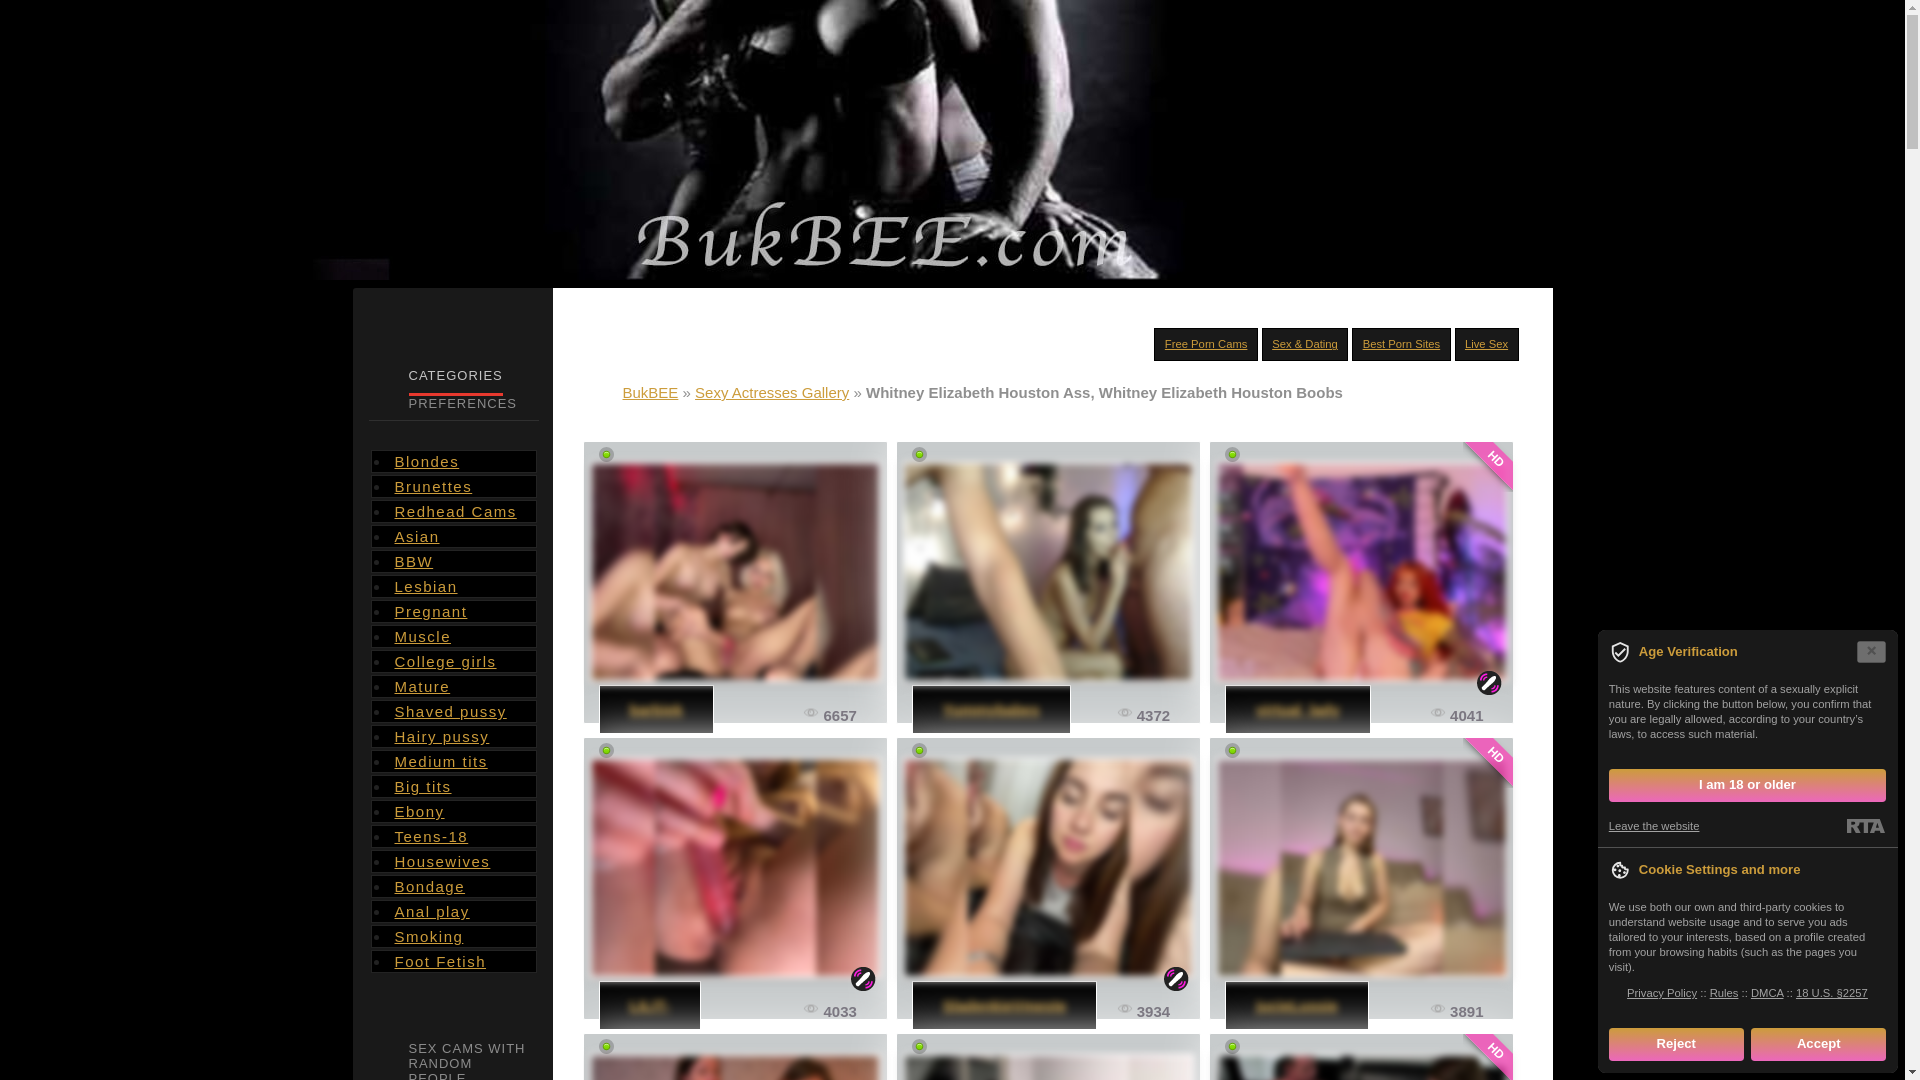 The height and width of the screenshot is (1080, 1920). I want to click on jucieLussie, so click(1361, 868).